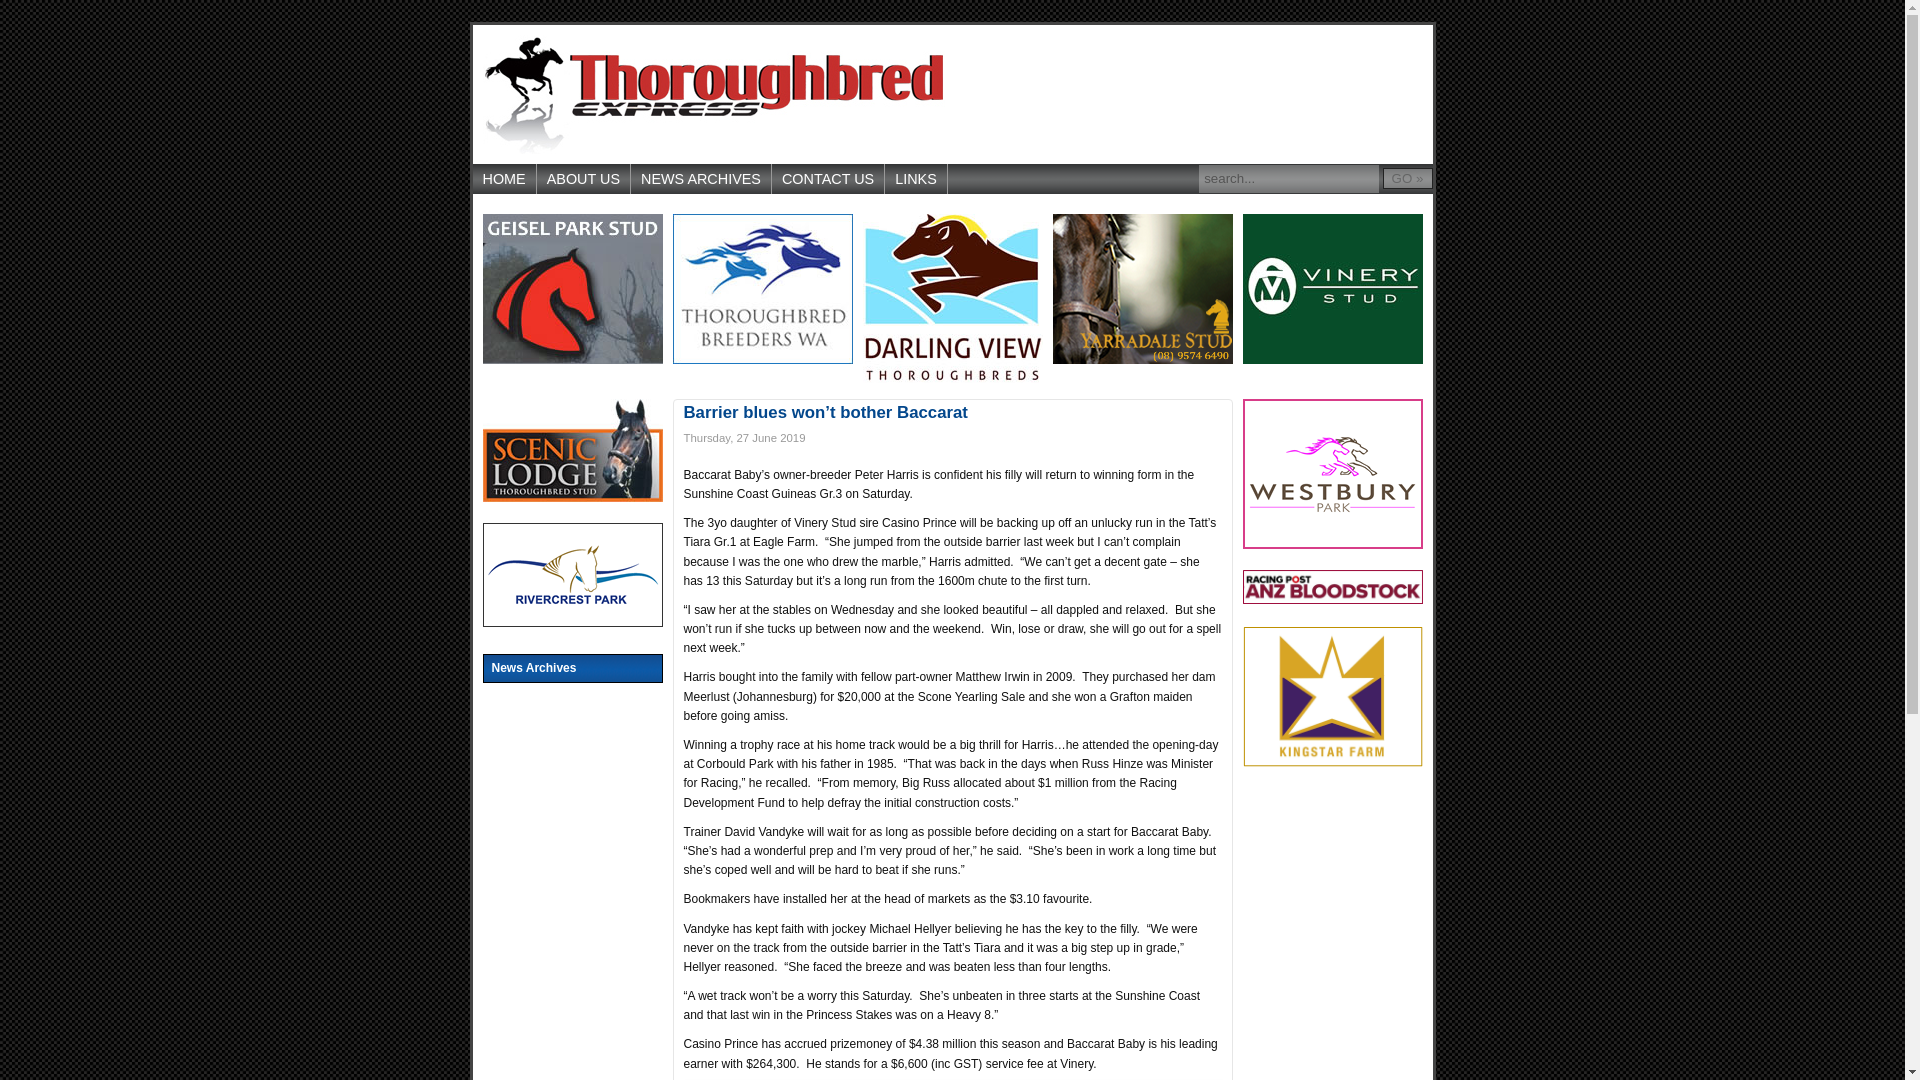 The image size is (1920, 1080). What do you see at coordinates (712, 94) in the screenshot?
I see `Thoroughbred Express` at bounding box center [712, 94].